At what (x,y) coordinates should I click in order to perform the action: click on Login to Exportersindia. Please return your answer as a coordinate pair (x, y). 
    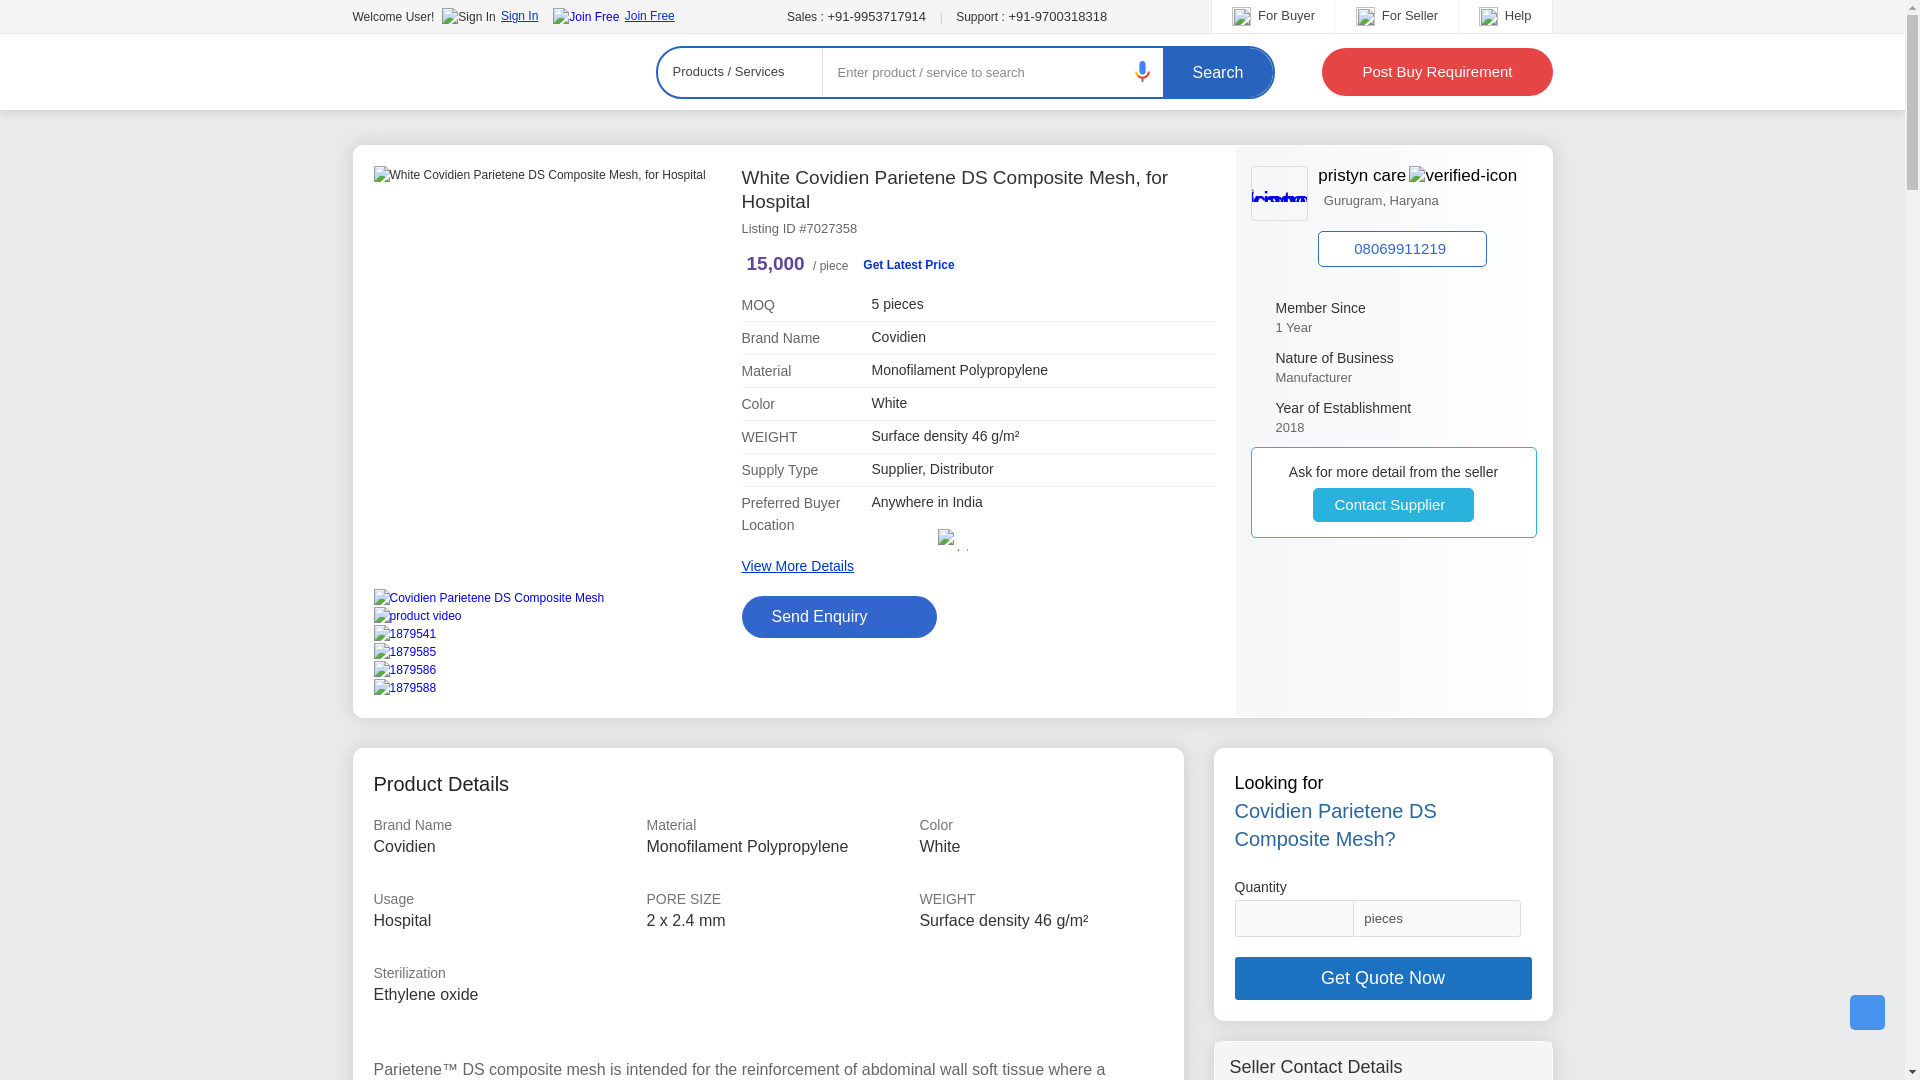
    Looking at the image, I should click on (489, 15).